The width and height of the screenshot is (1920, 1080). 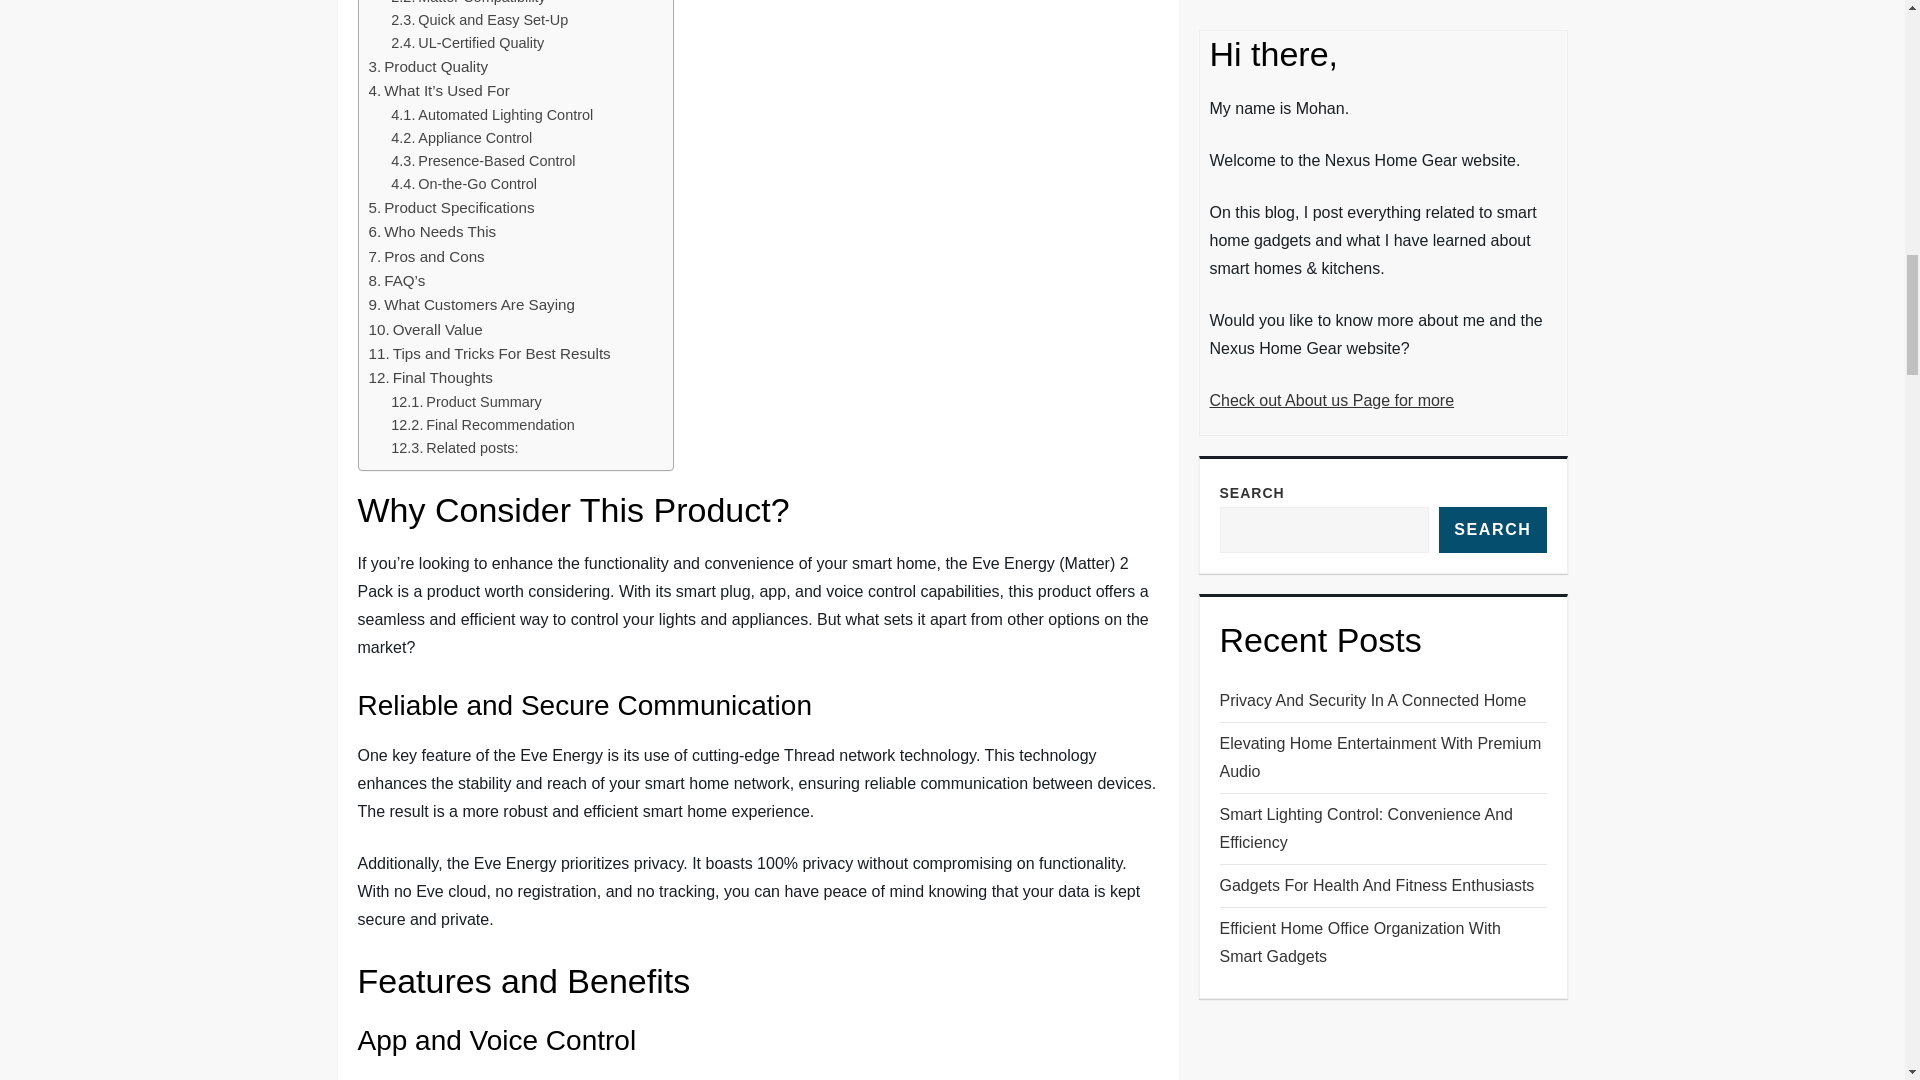 What do you see at coordinates (450, 208) in the screenshot?
I see `Product Specifications` at bounding box center [450, 208].